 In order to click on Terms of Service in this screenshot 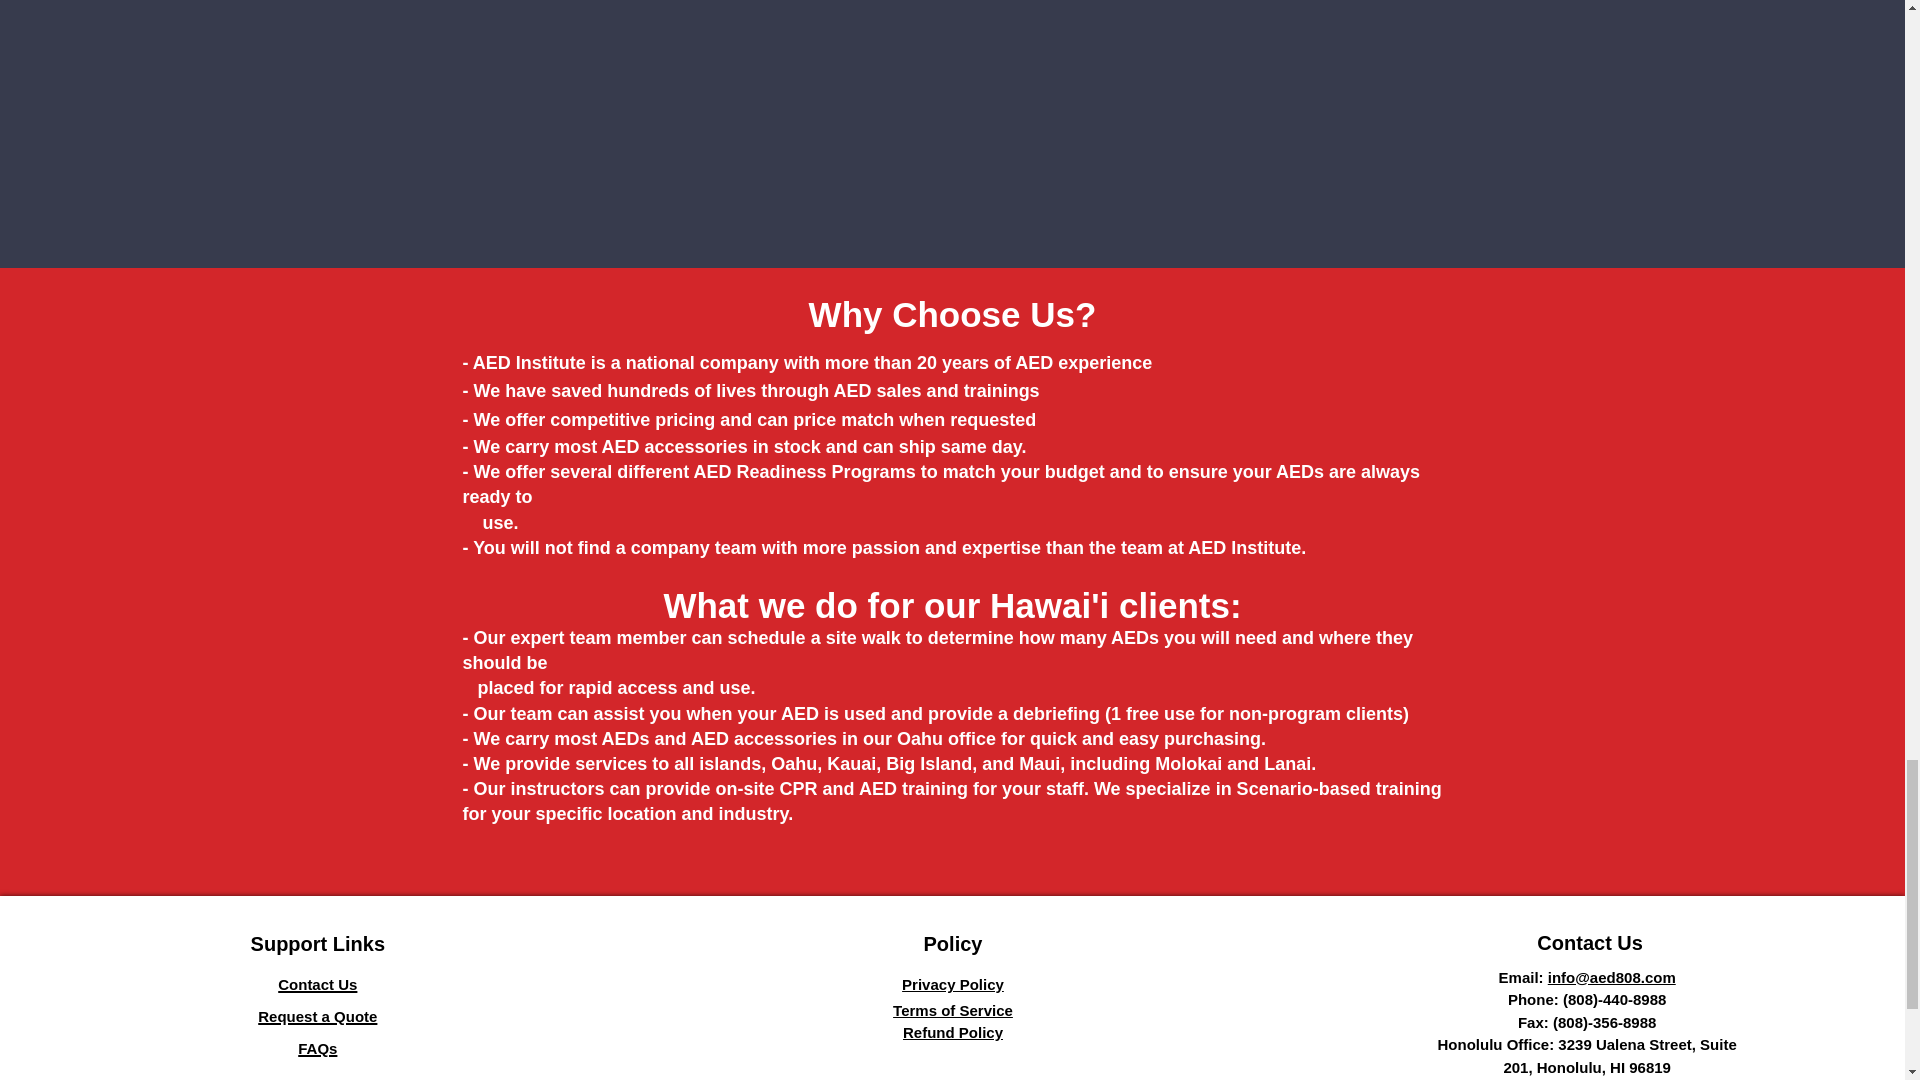, I will do `click(952, 1010)`.